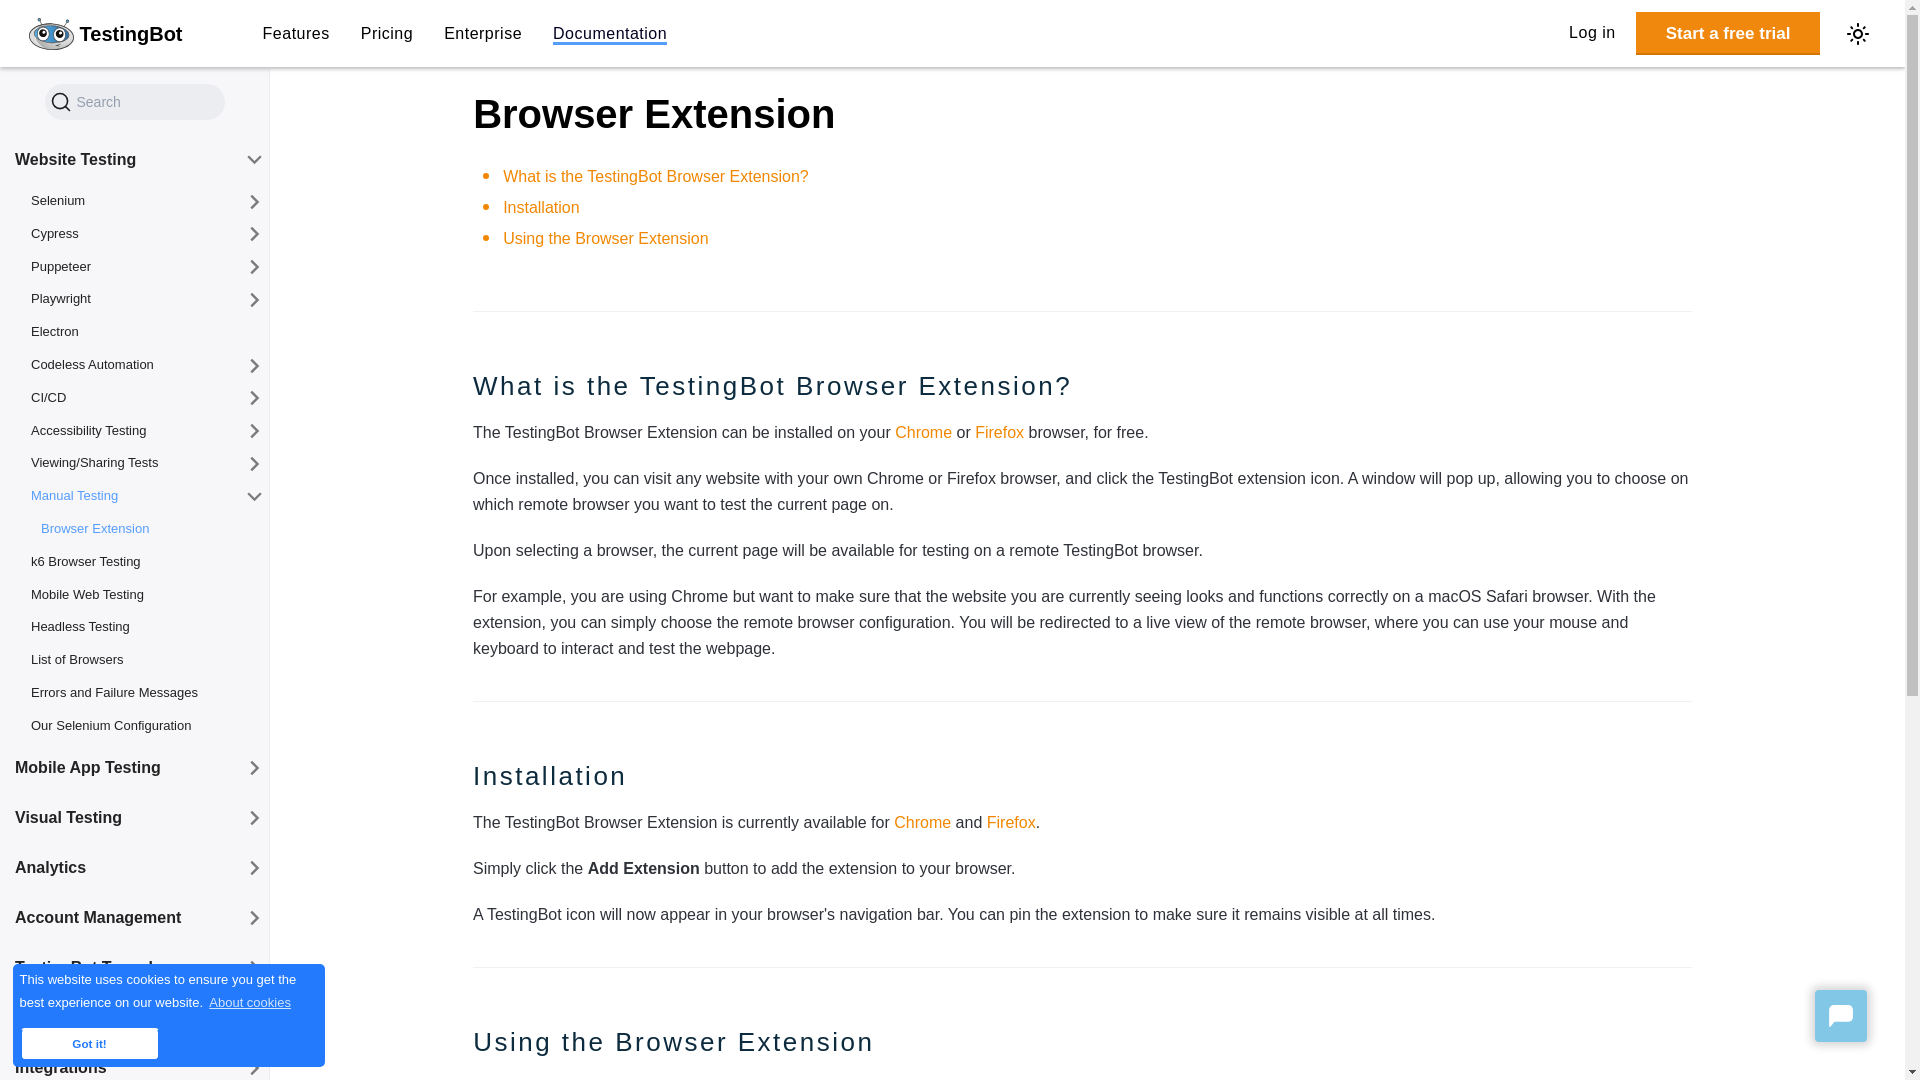 The image size is (1920, 1080). What do you see at coordinates (482, 34) in the screenshot?
I see `Enterprise` at bounding box center [482, 34].